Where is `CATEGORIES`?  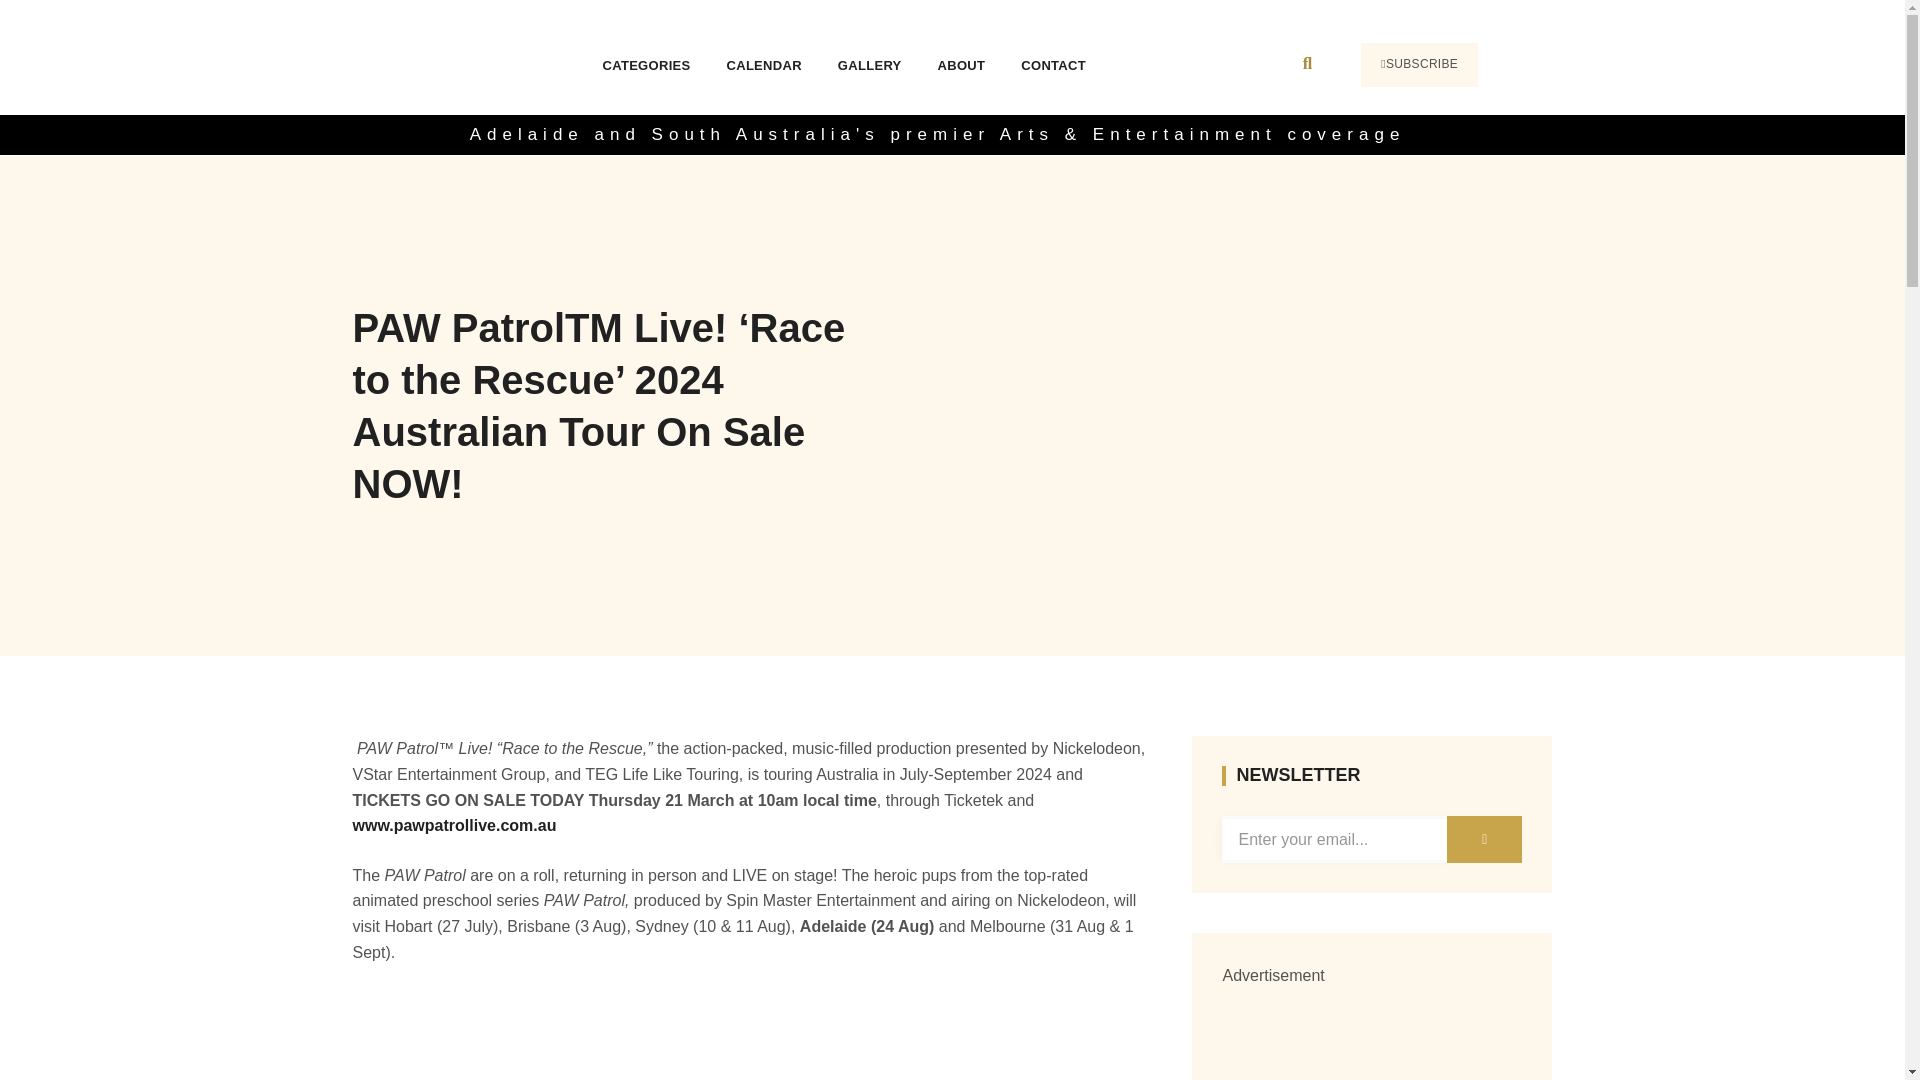 CATEGORIES is located at coordinates (646, 64).